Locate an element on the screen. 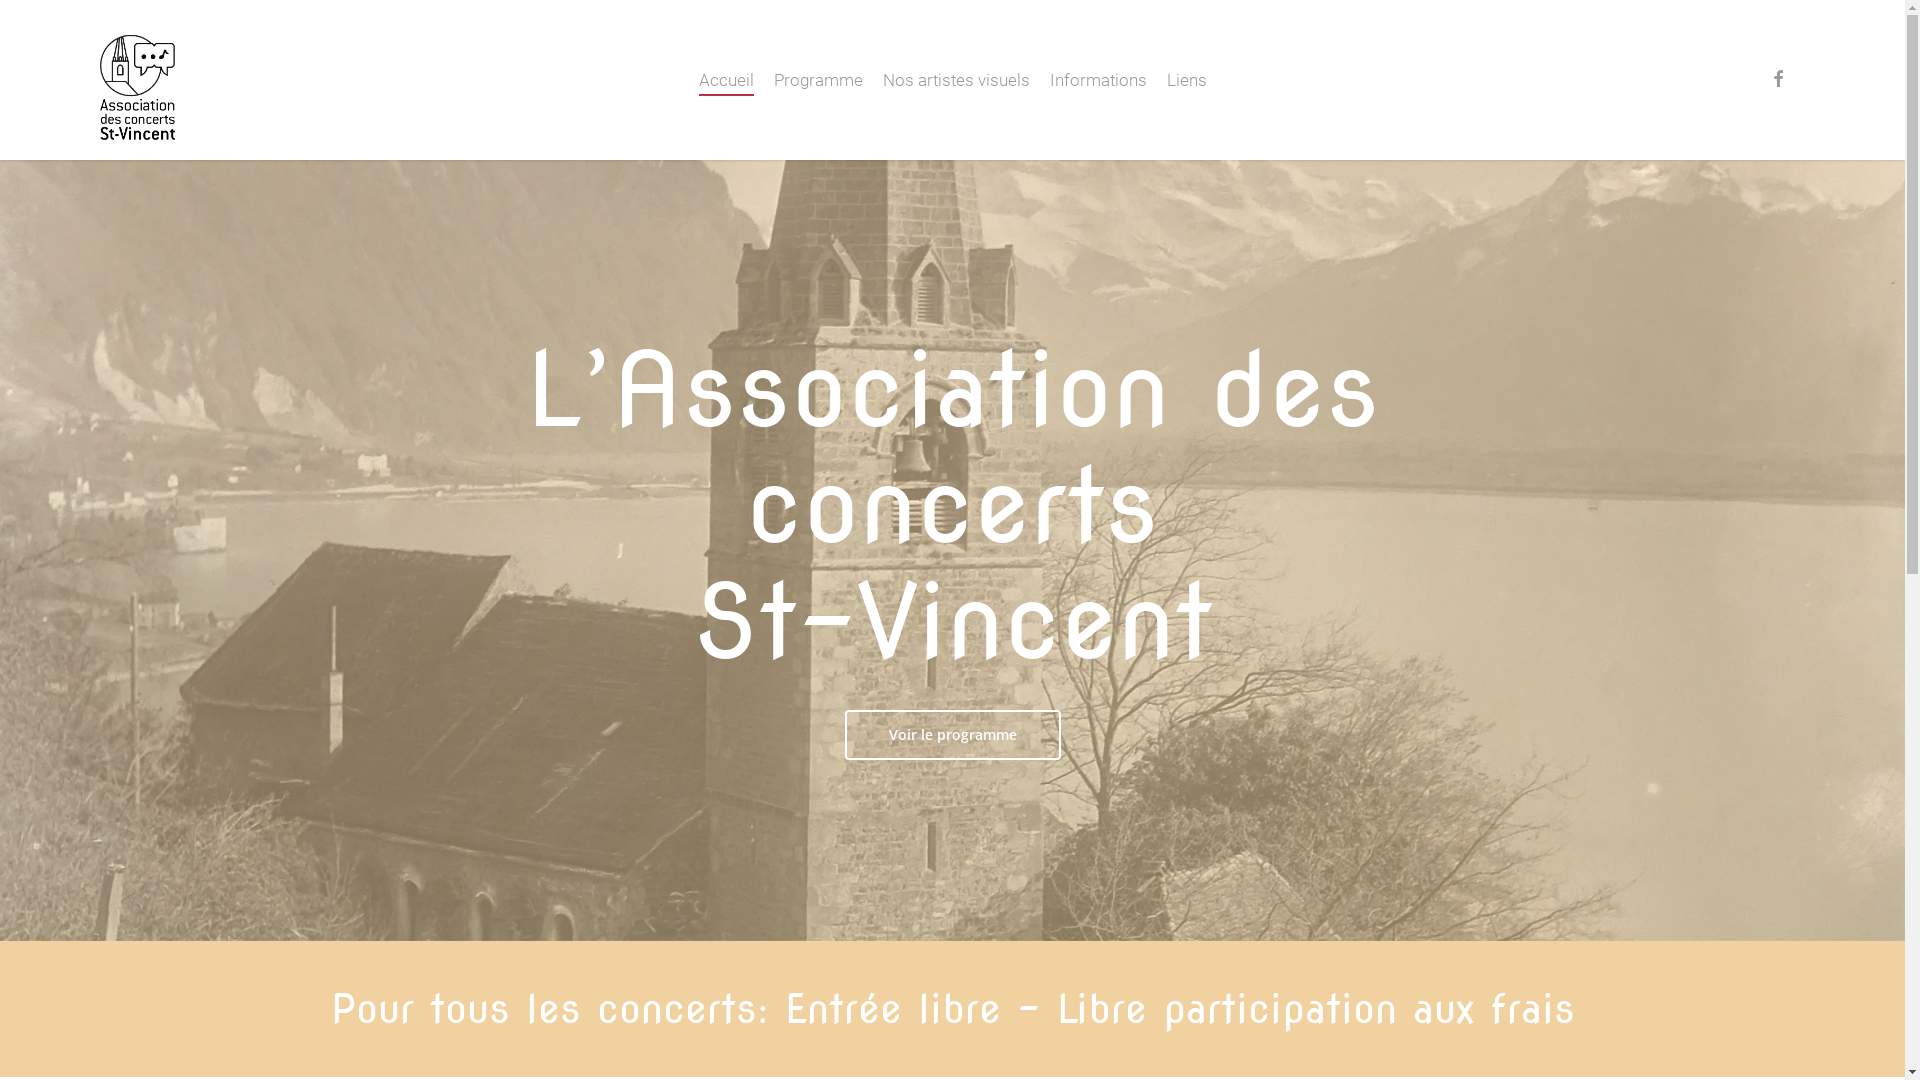 Image resolution: width=1920 pixels, height=1080 pixels. facebook is located at coordinates (1778, 80).